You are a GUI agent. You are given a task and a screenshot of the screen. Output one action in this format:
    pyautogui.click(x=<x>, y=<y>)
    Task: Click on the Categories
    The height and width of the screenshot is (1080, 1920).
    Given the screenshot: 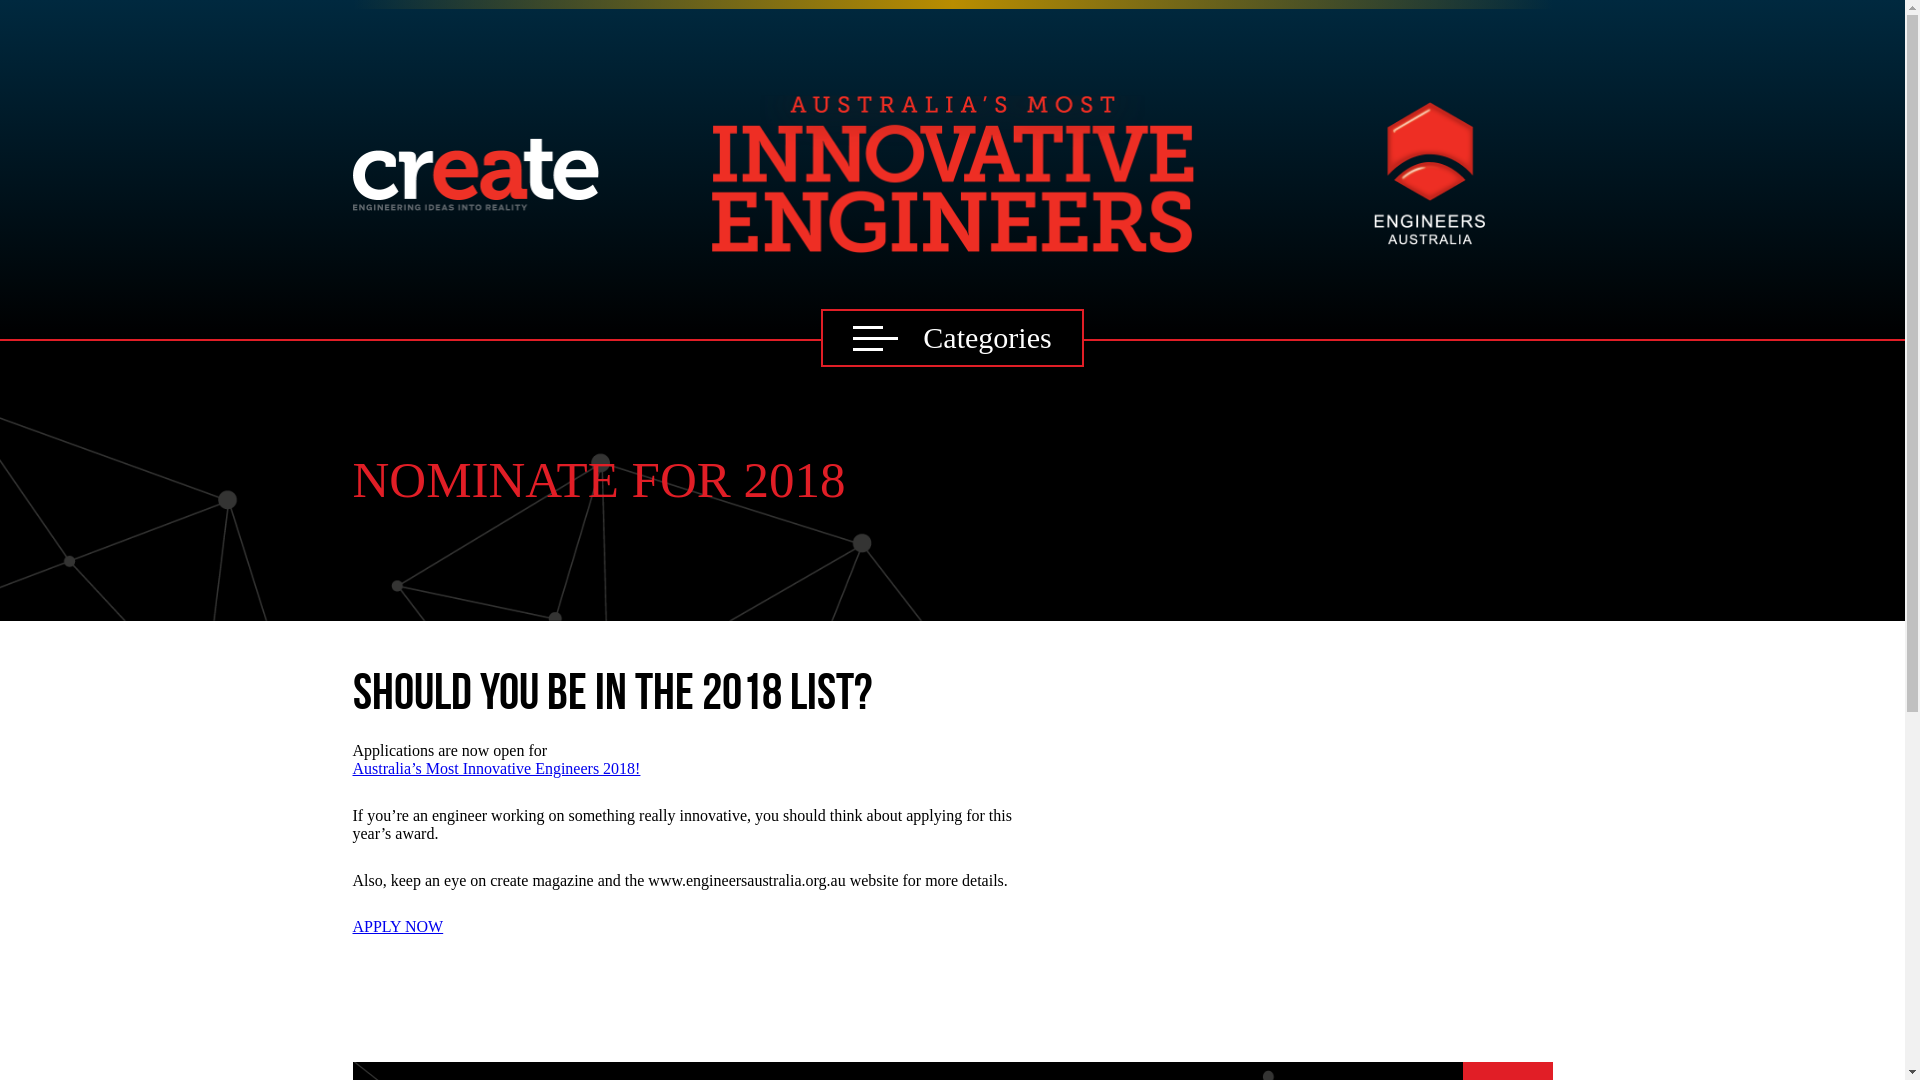 What is the action you would take?
    pyautogui.click(x=952, y=338)
    